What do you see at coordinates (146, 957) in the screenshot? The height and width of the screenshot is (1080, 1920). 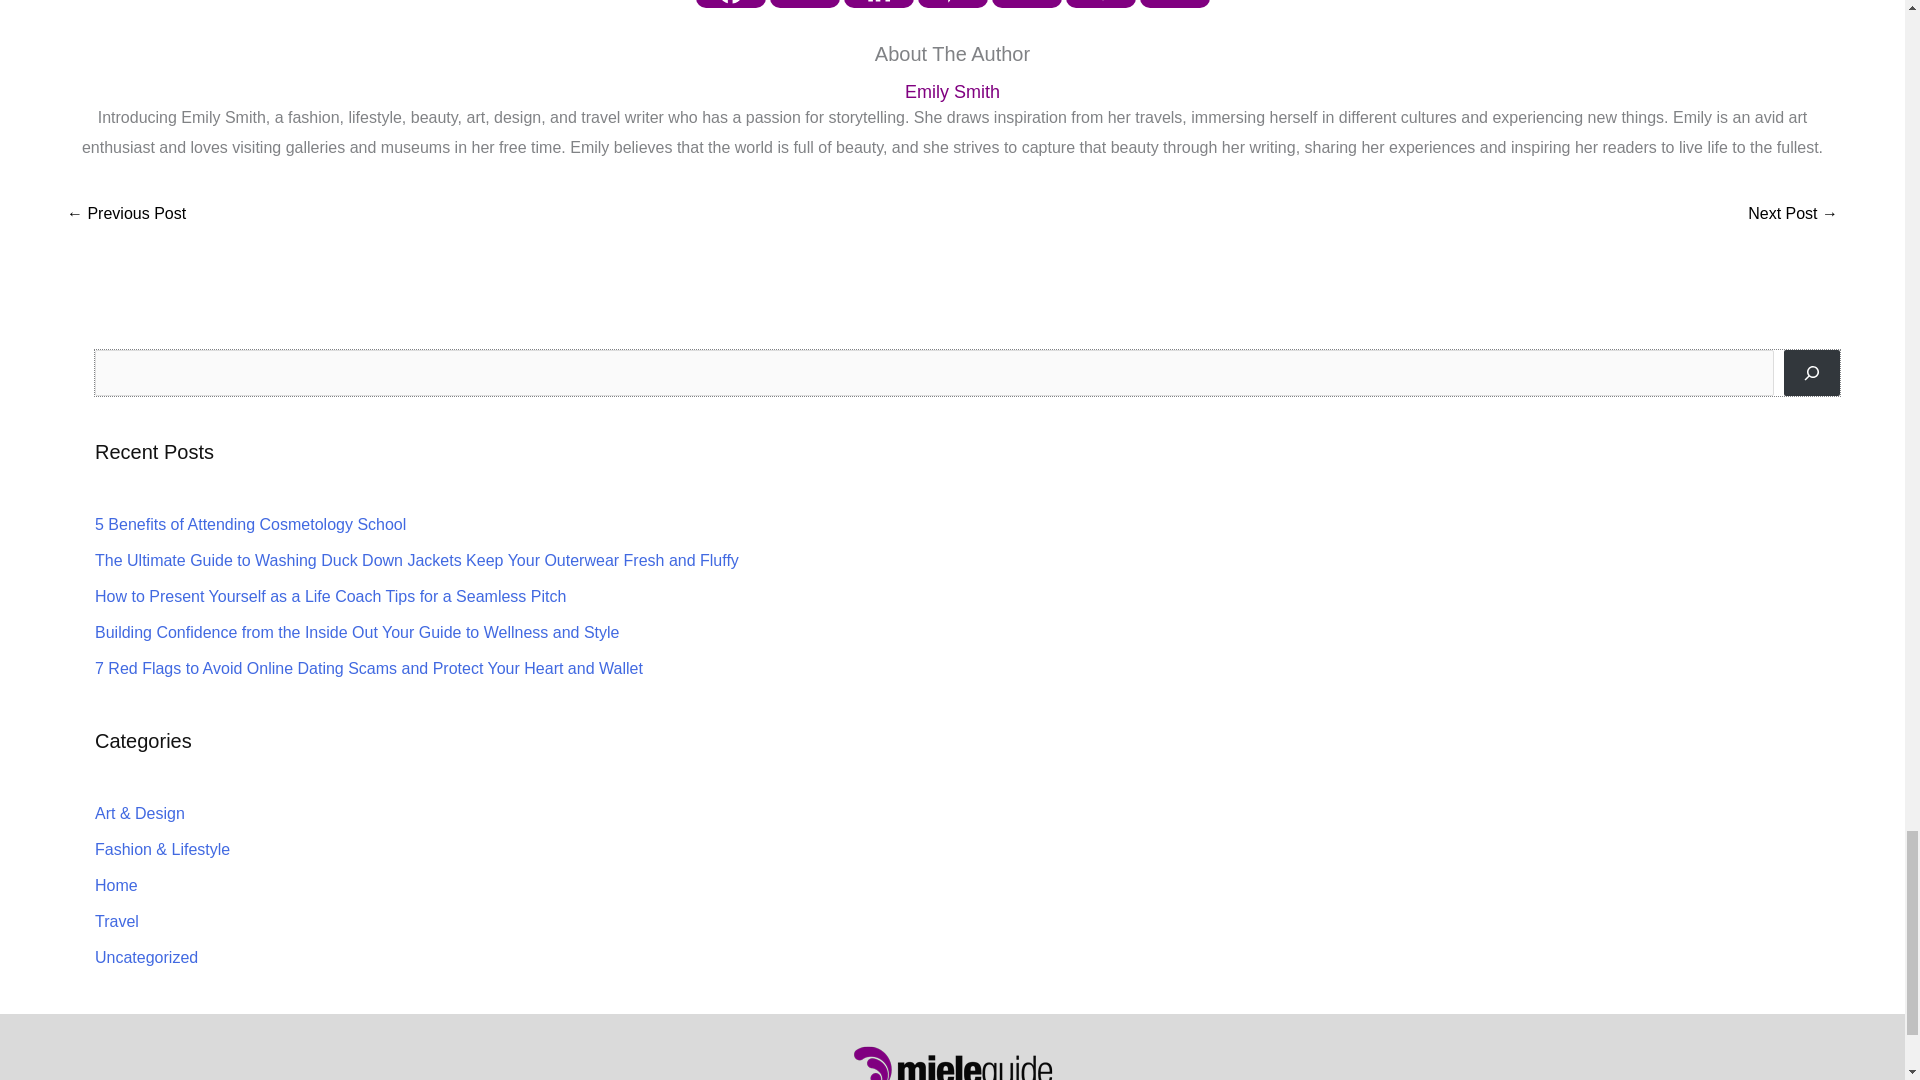 I see `Uncategorized` at bounding box center [146, 957].